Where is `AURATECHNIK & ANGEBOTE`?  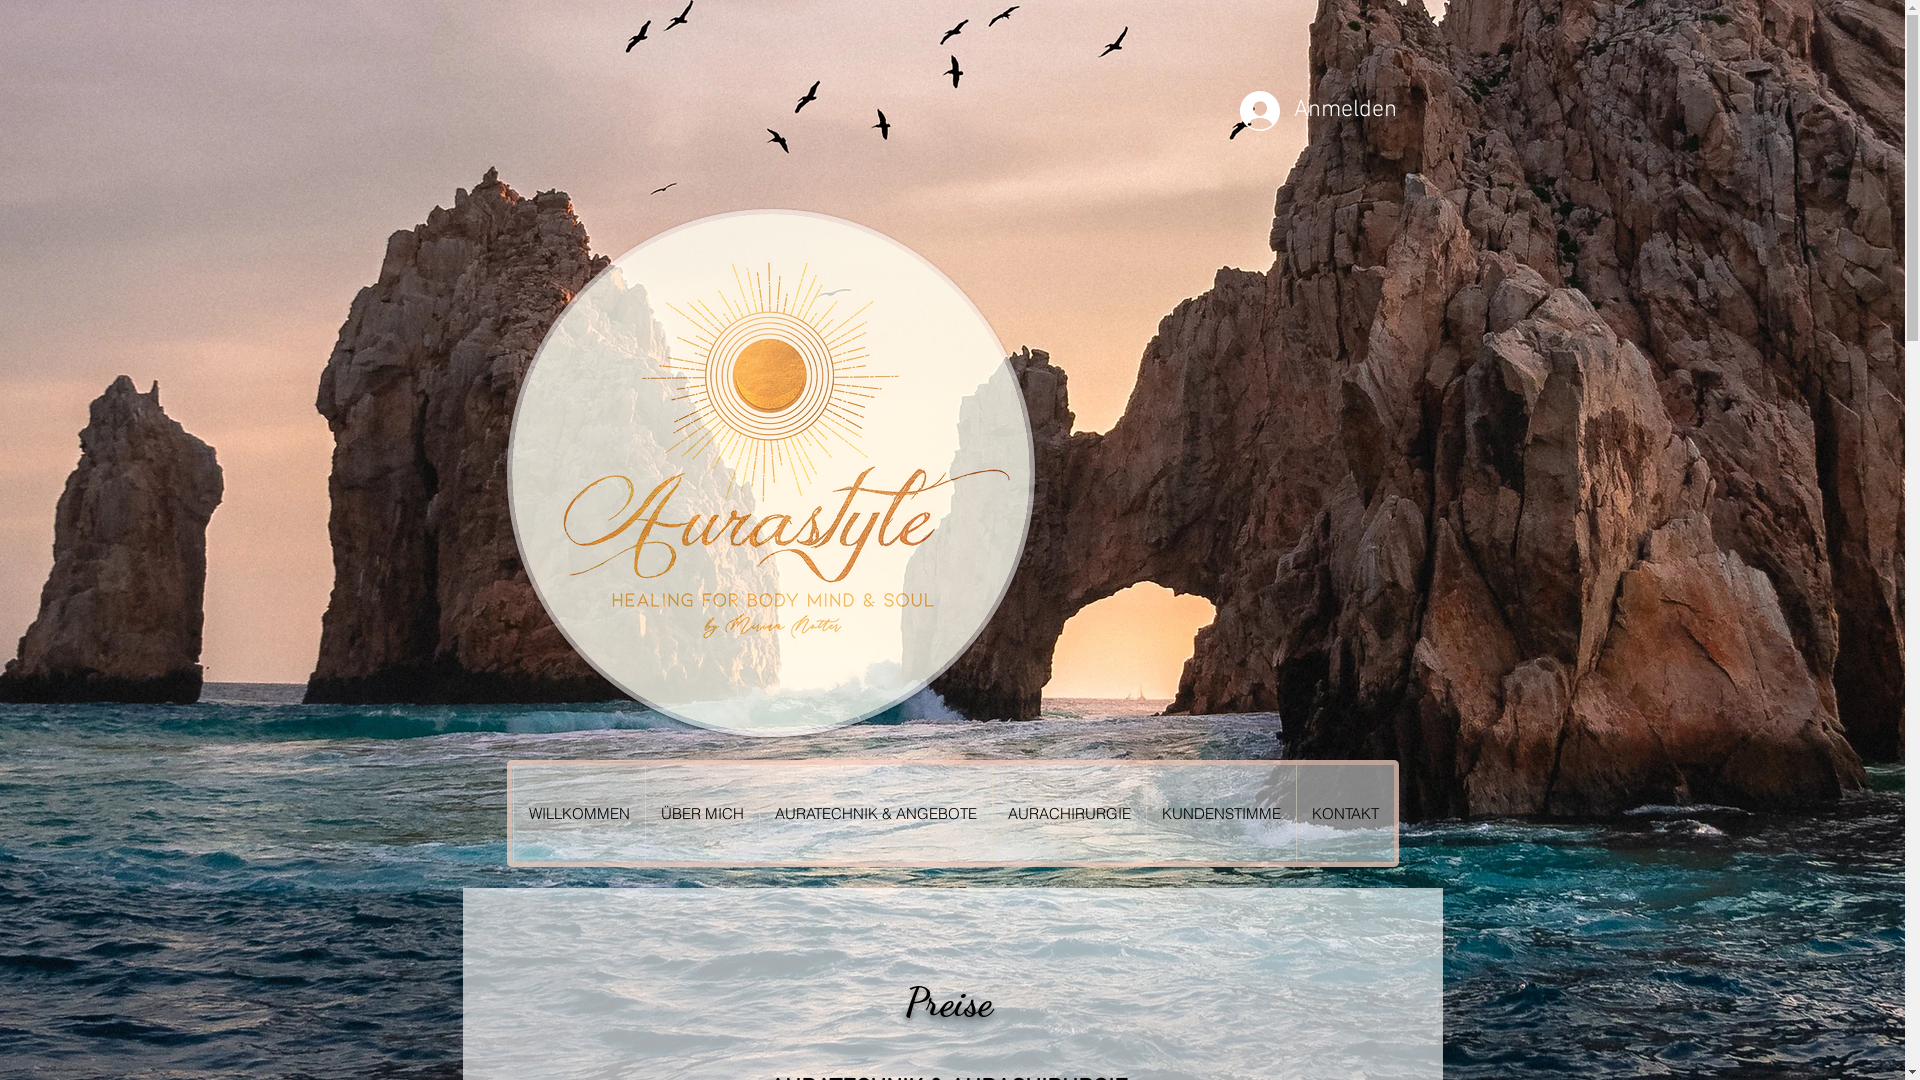
AURATECHNIK & ANGEBOTE is located at coordinates (874, 814).